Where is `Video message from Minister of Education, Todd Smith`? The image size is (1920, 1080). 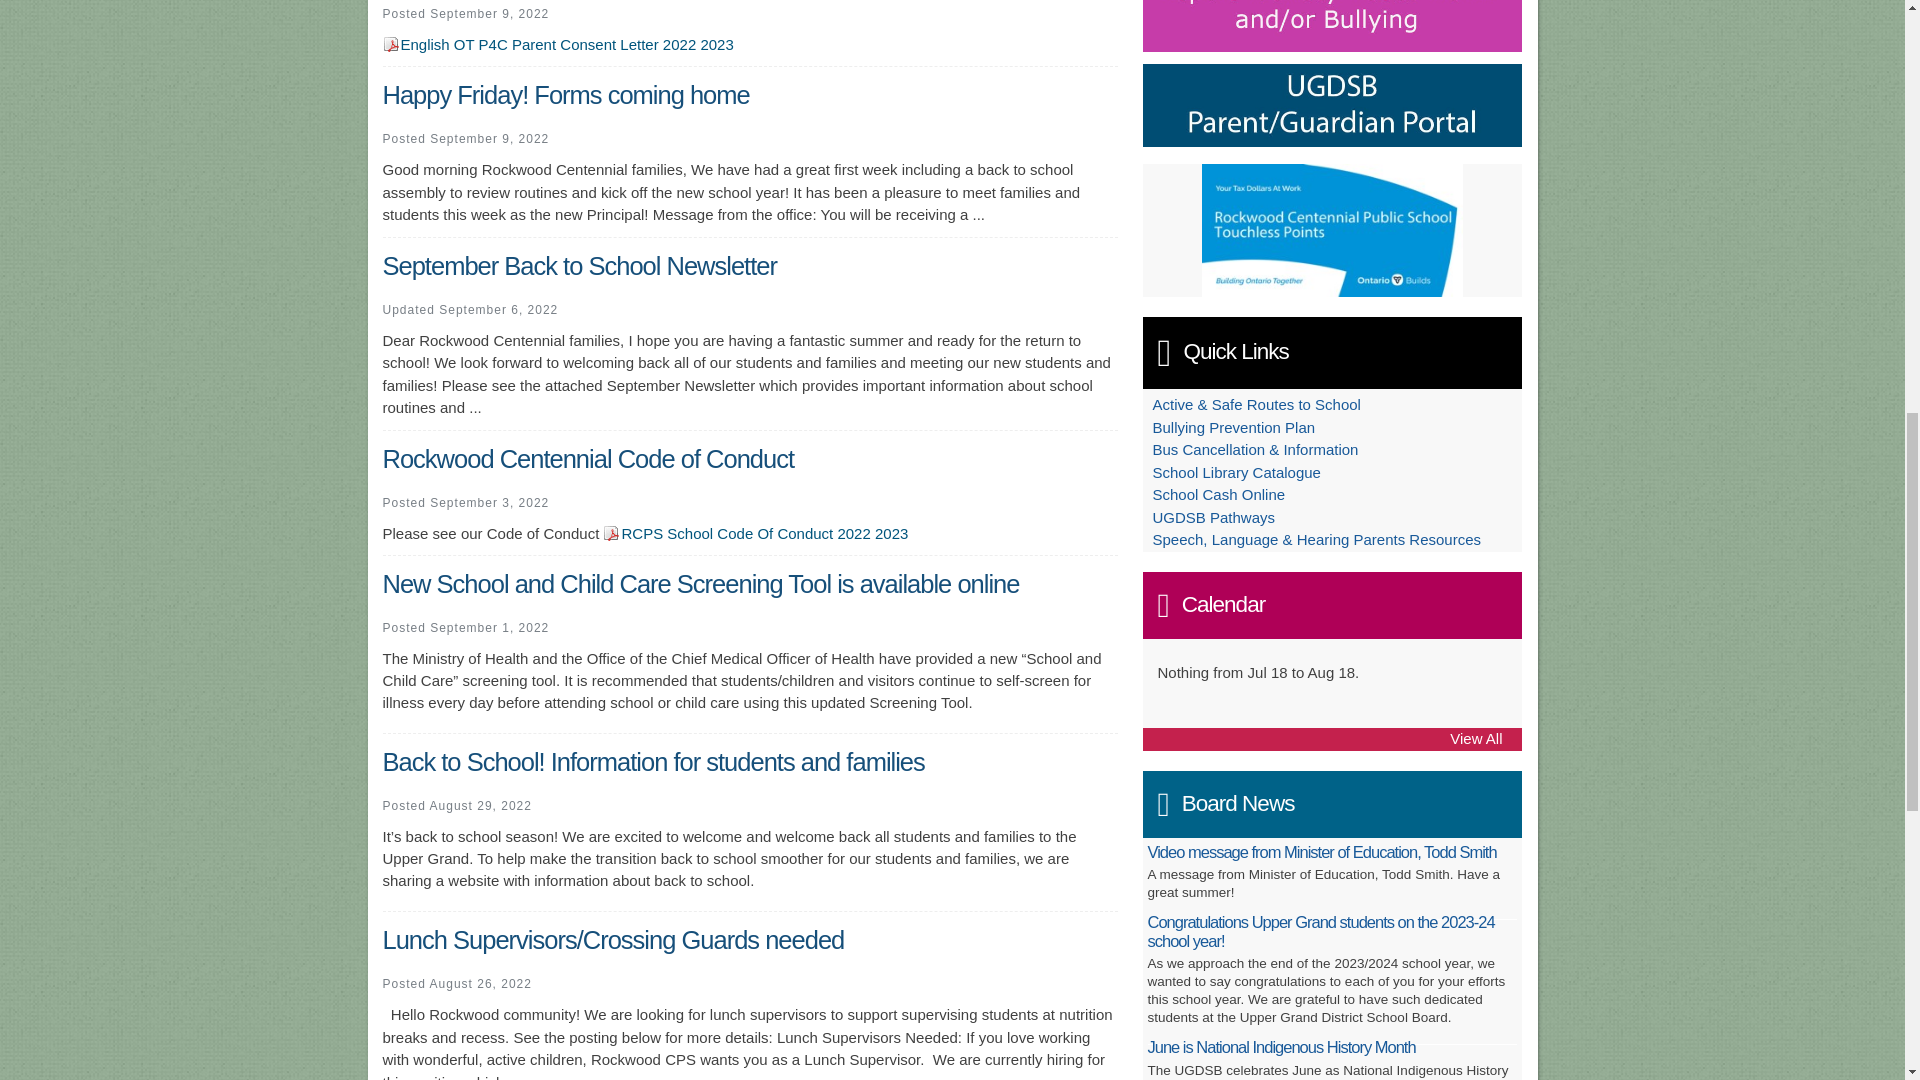
Video message from Minister of Education, Todd Smith is located at coordinates (1322, 852).